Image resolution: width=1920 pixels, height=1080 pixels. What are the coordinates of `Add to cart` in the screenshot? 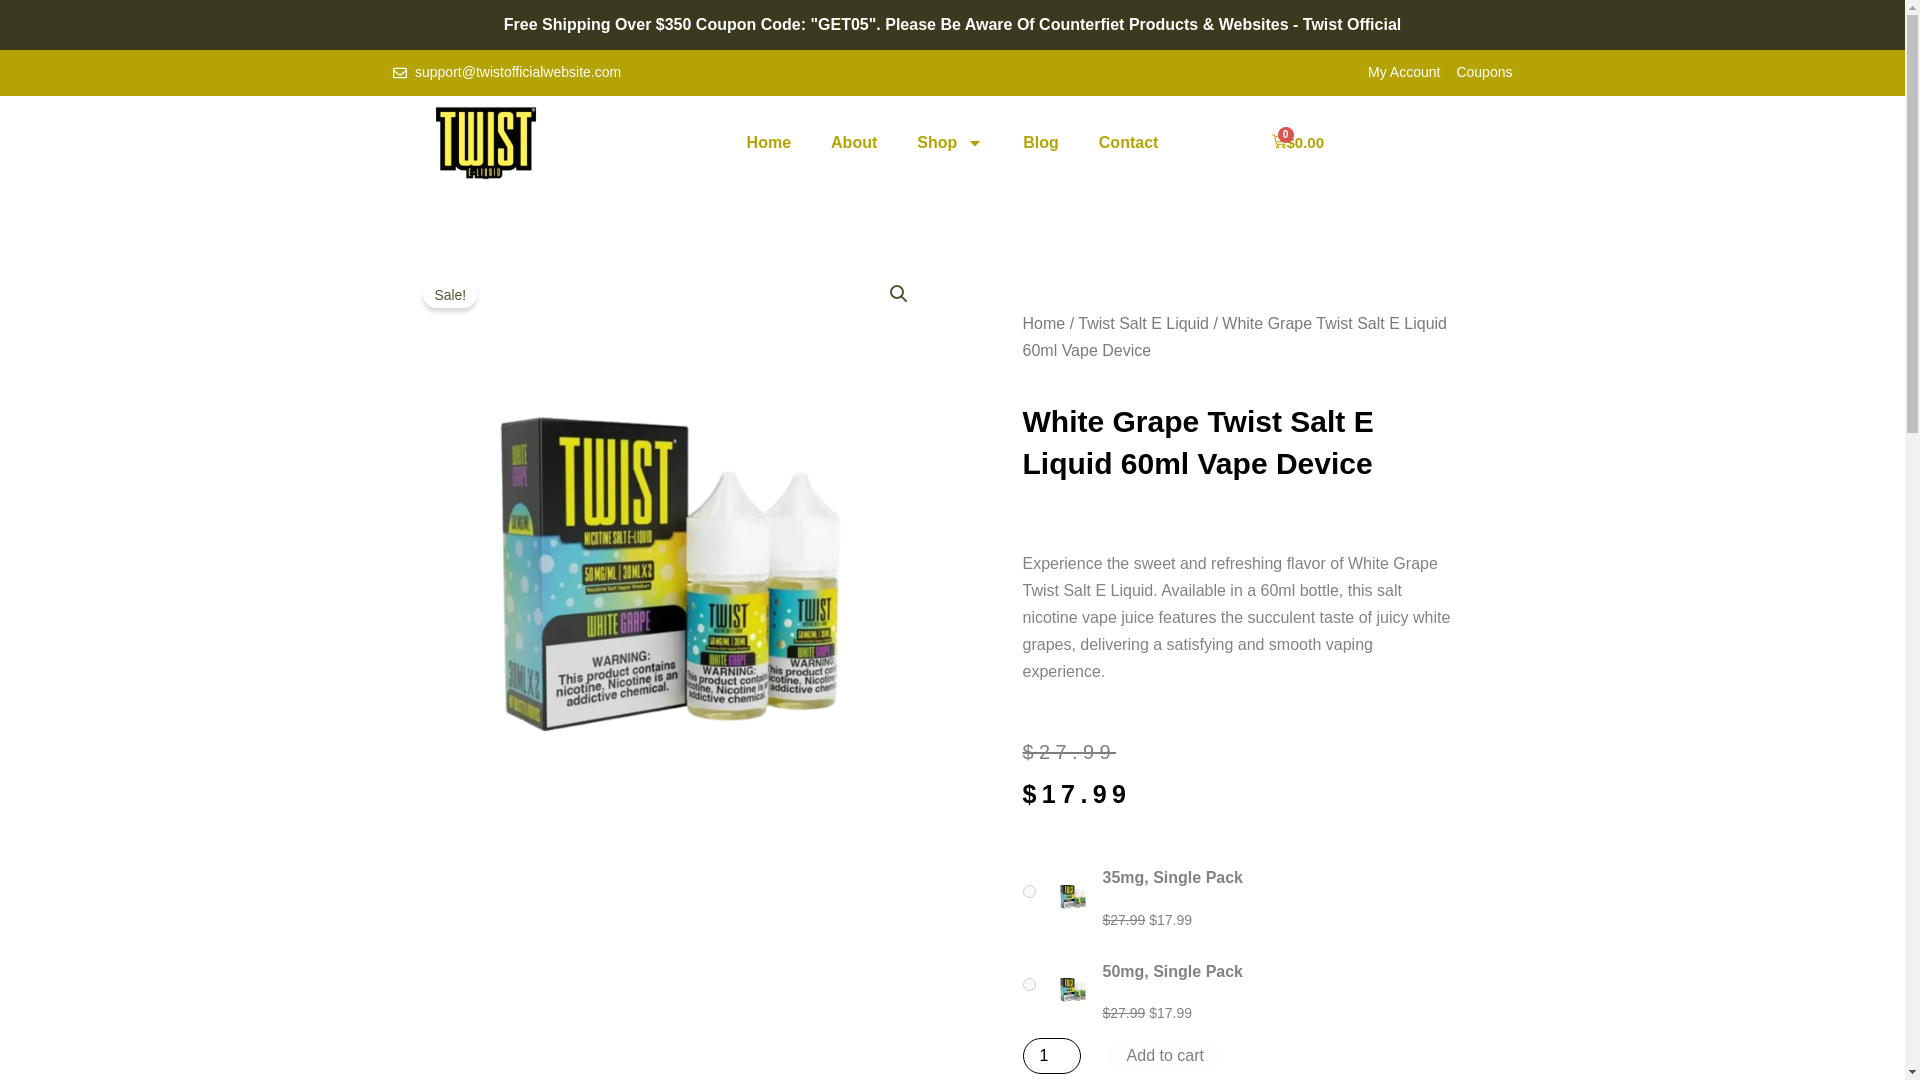 It's located at (1166, 1055).